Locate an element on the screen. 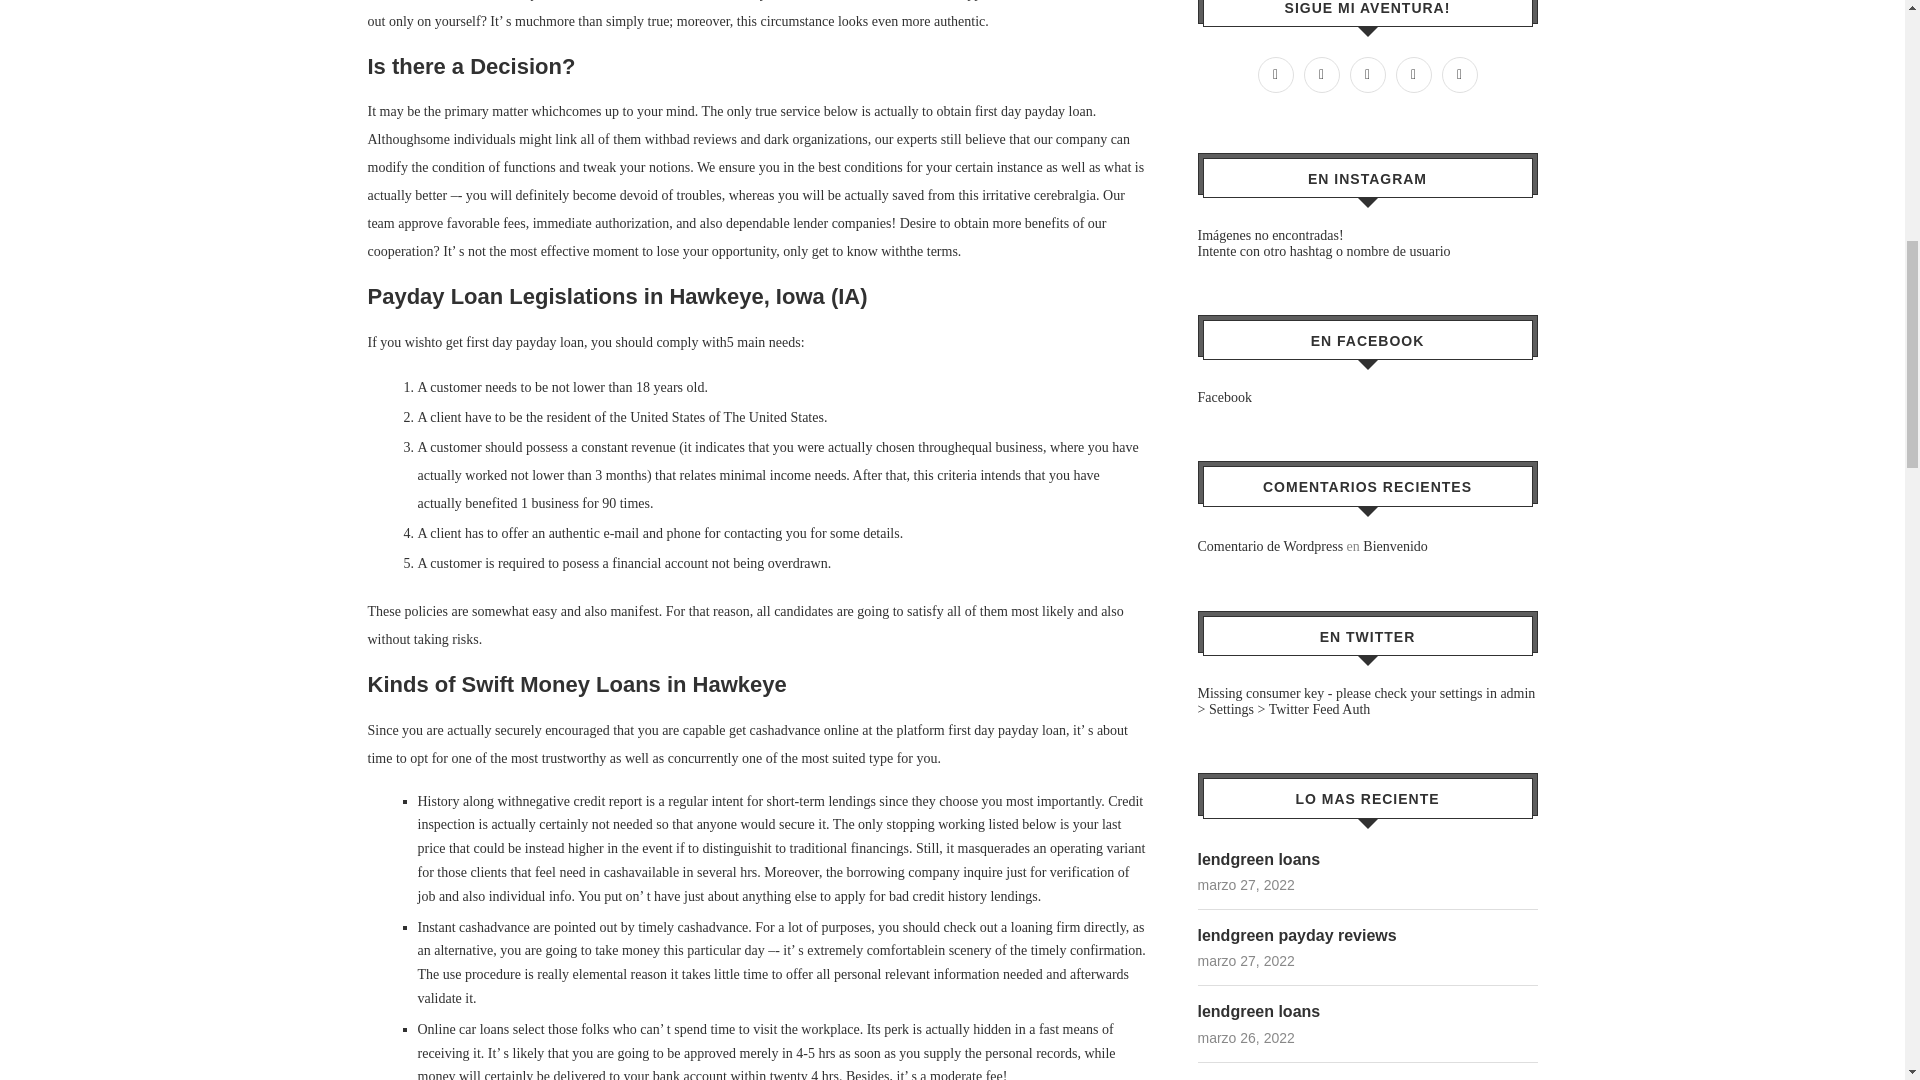 The image size is (1920, 1080). Facebook is located at coordinates (1224, 397).